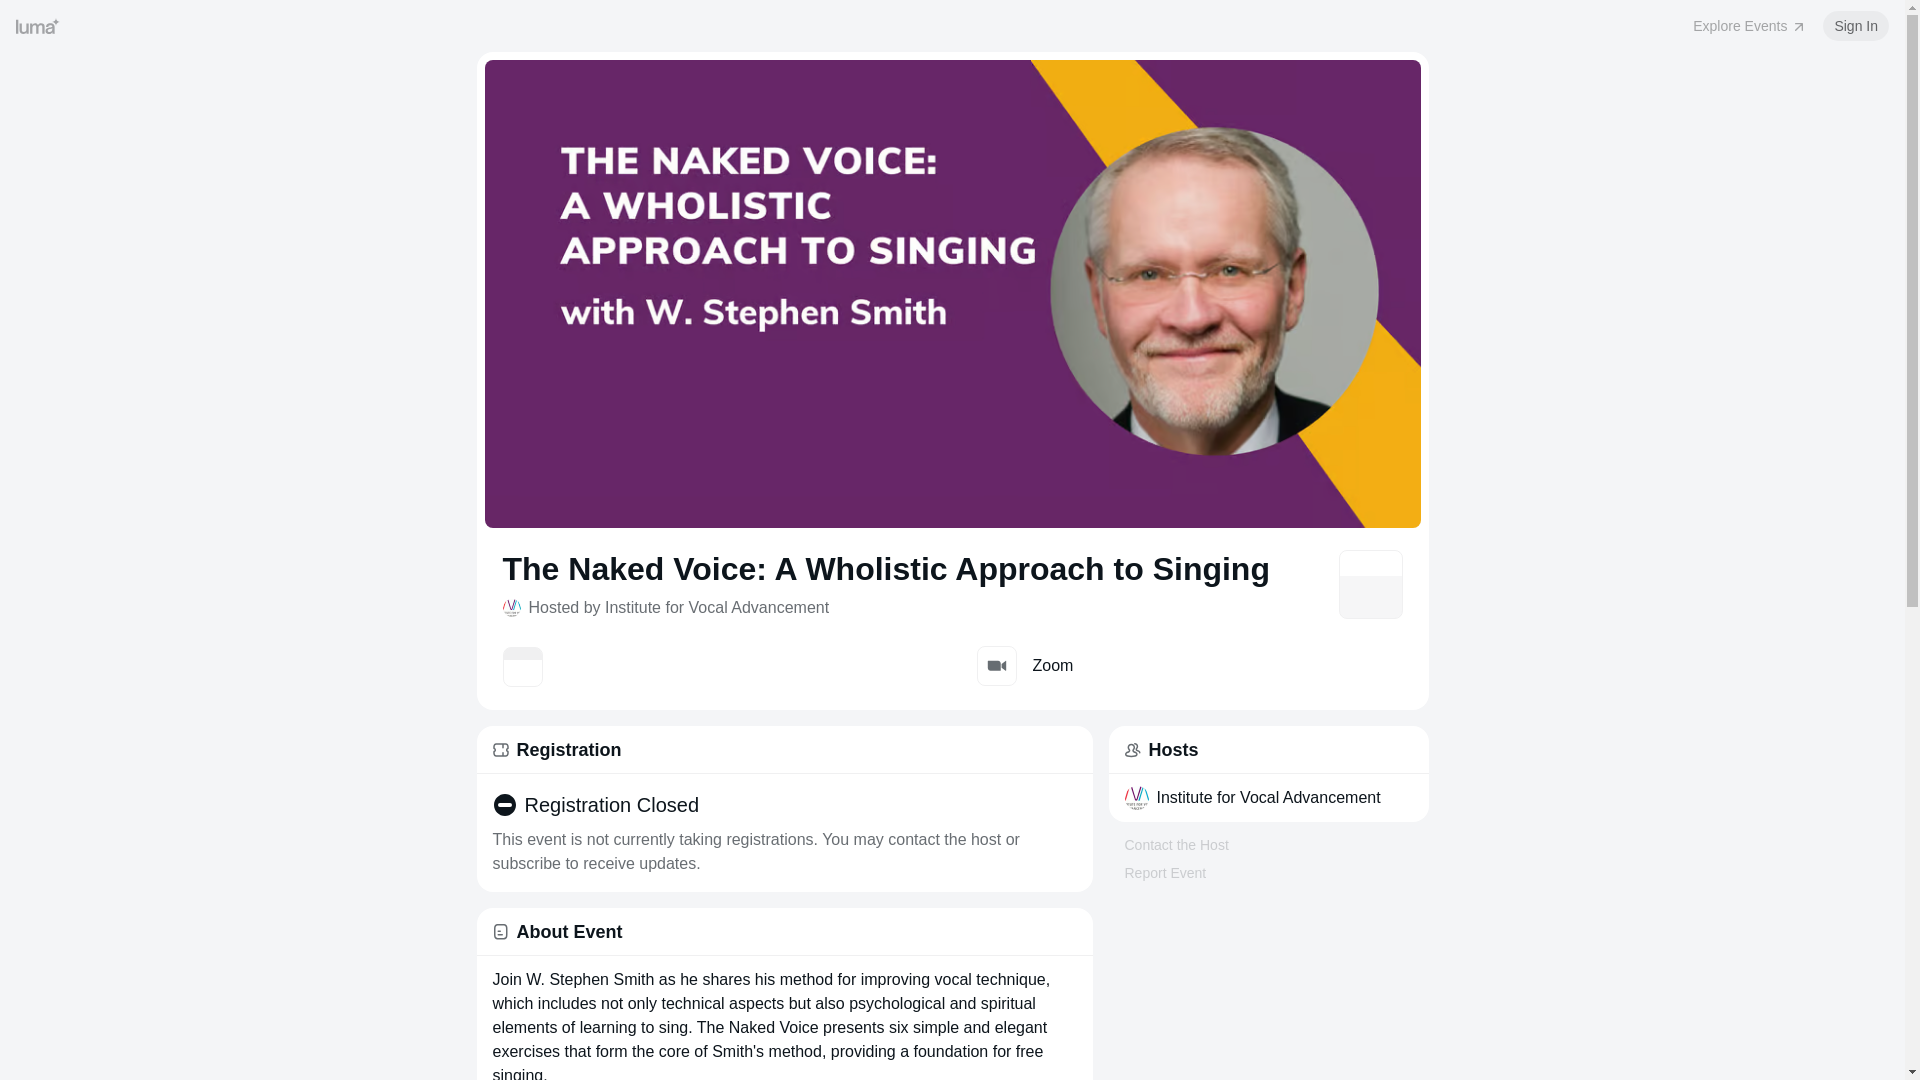 The height and width of the screenshot is (1080, 1920). I want to click on Institute for Vocal Advancement, so click(1267, 798).